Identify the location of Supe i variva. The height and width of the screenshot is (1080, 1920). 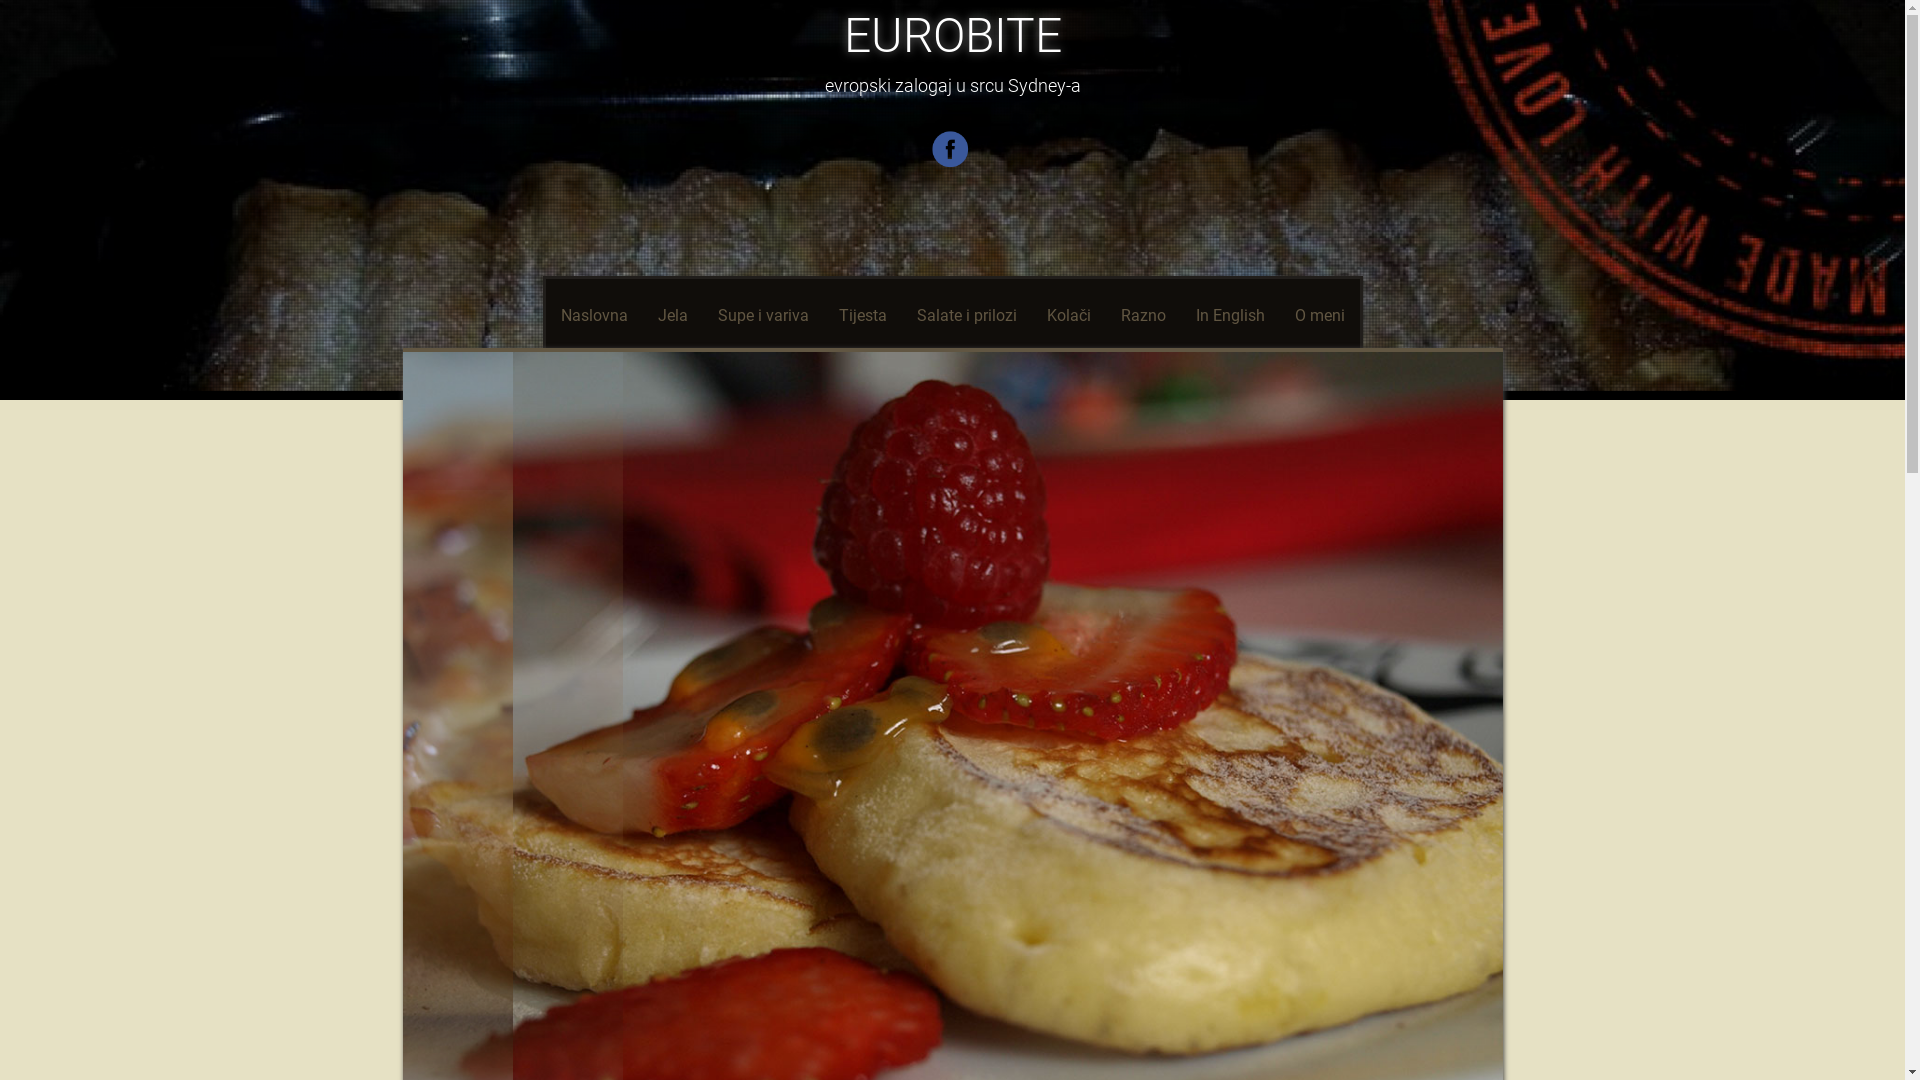
(762, 316).